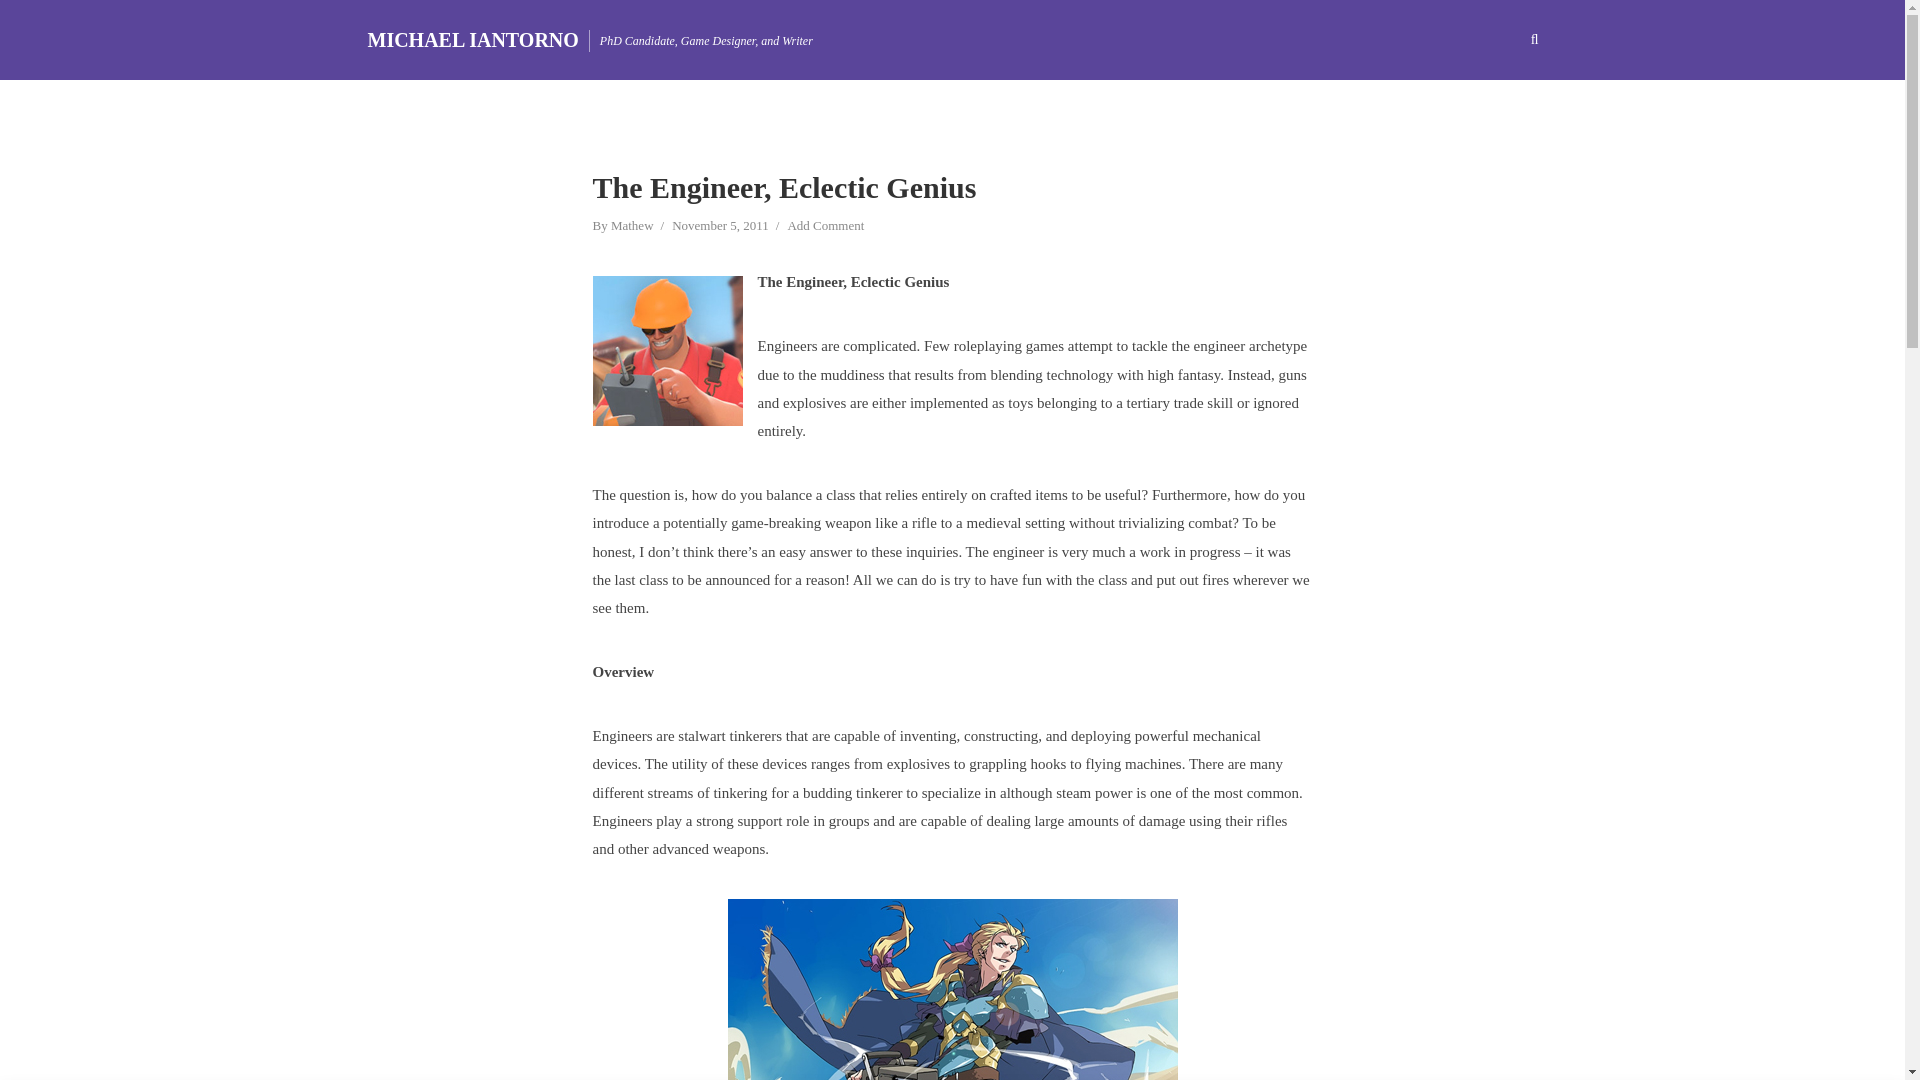  Describe the element at coordinates (666, 350) in the screenshot. I see `Engineer` at that location.